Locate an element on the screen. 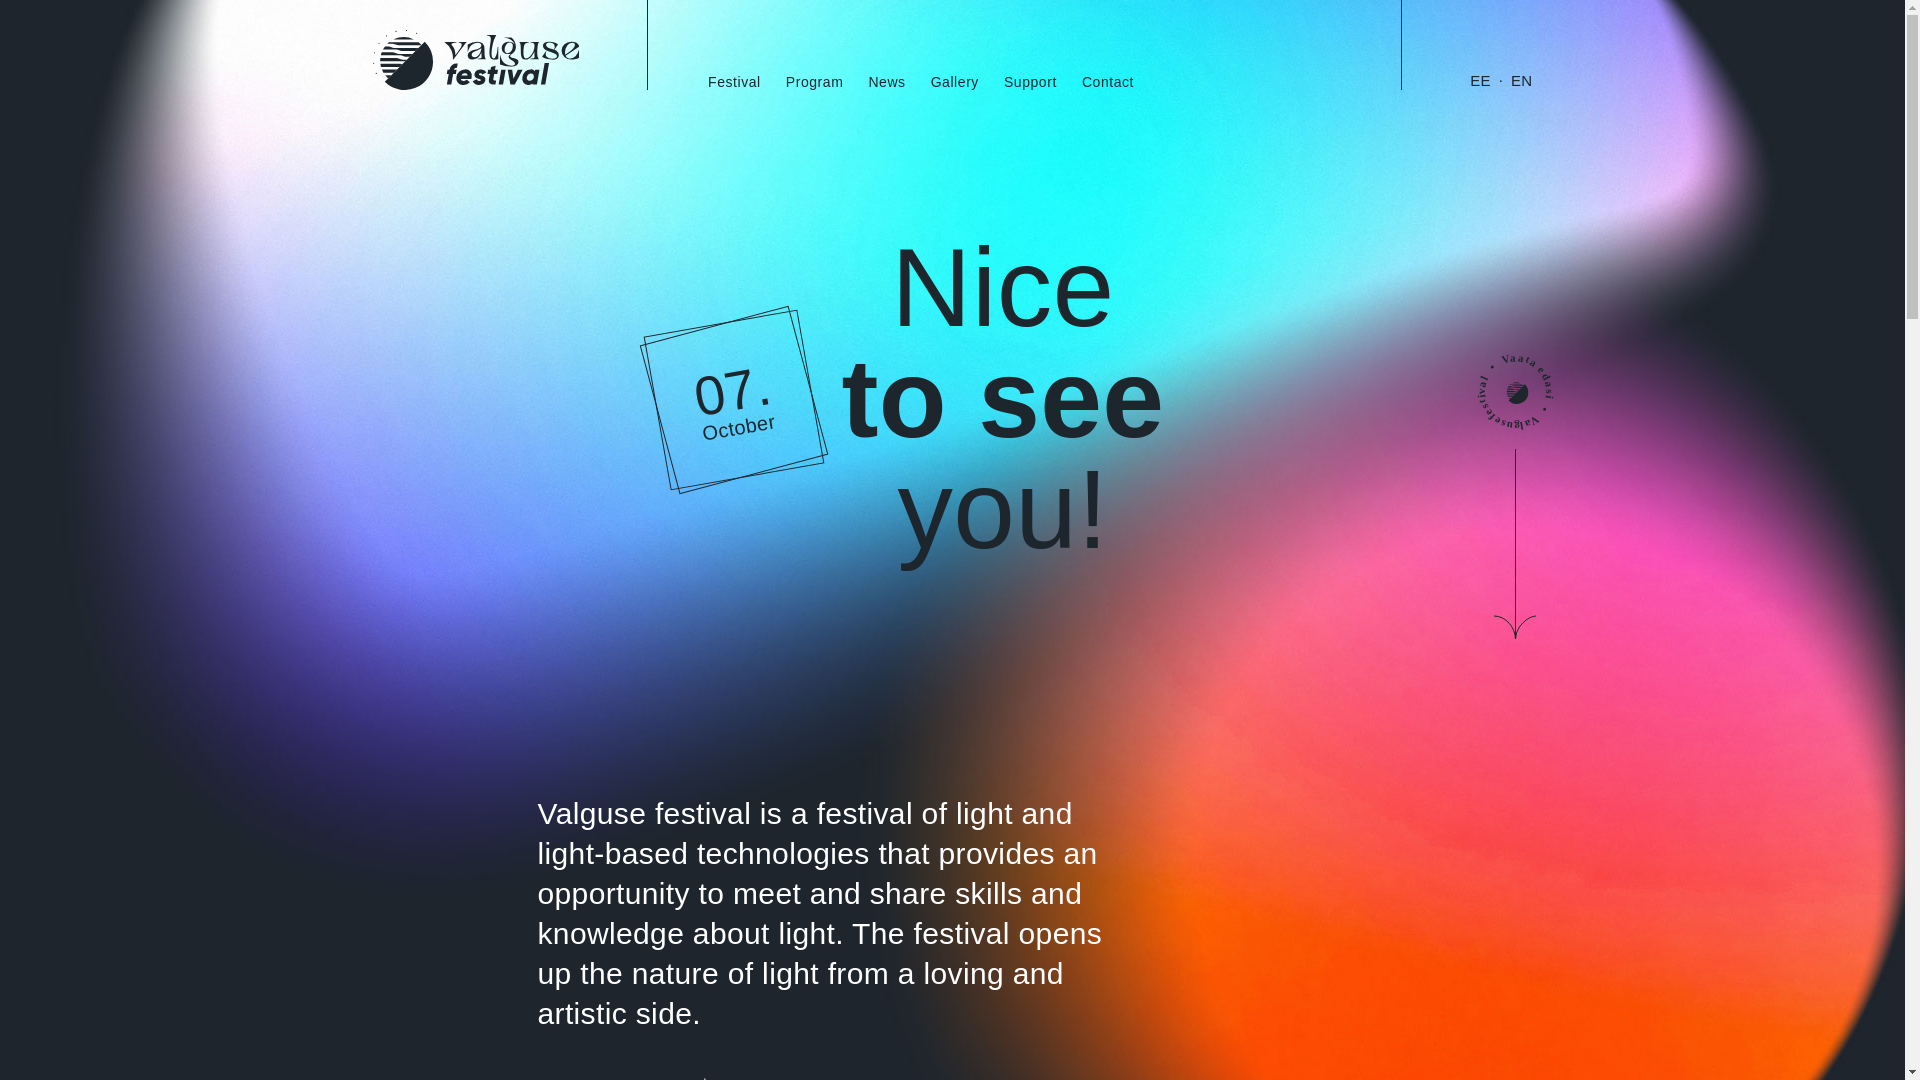 This screenshot has width=1920, height=1080. Gallery is located at coordinates (628, 1078).